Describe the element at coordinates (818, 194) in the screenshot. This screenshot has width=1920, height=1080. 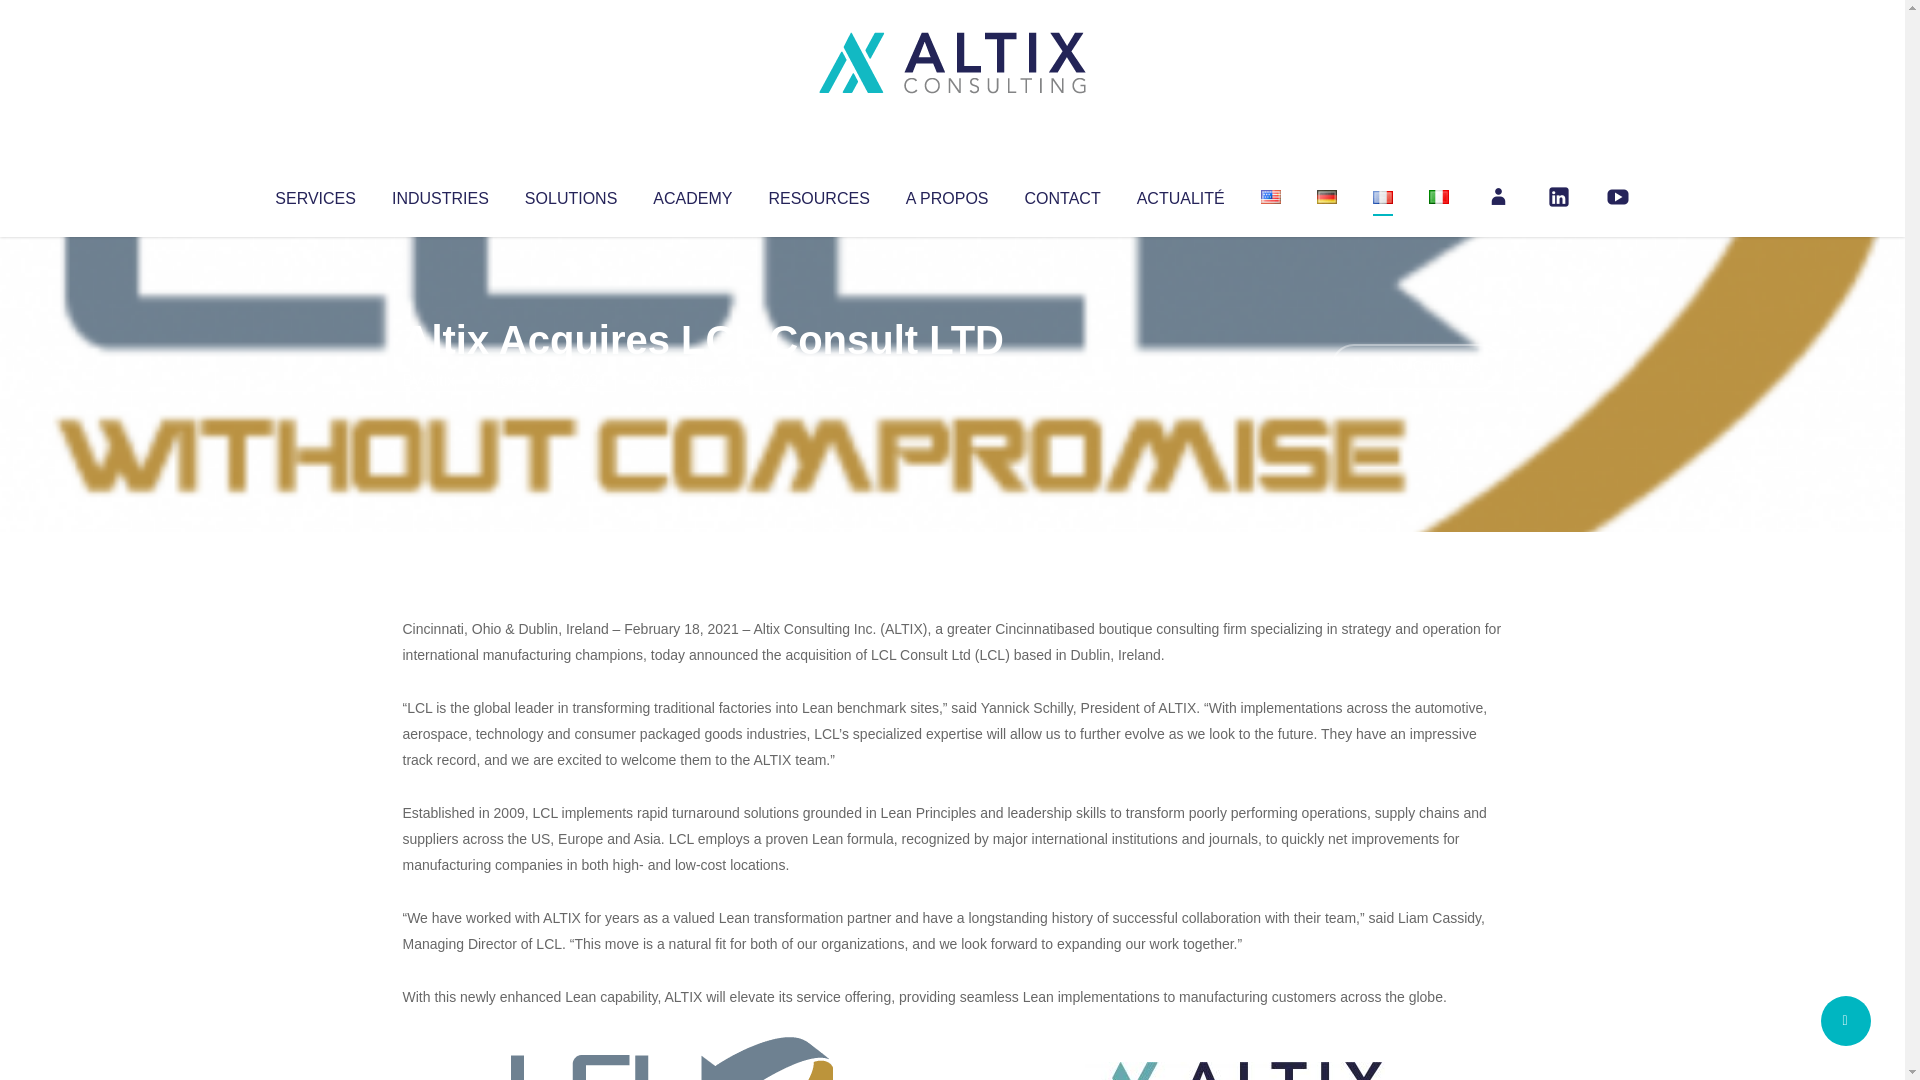
I see `RESOURCES` at that location.